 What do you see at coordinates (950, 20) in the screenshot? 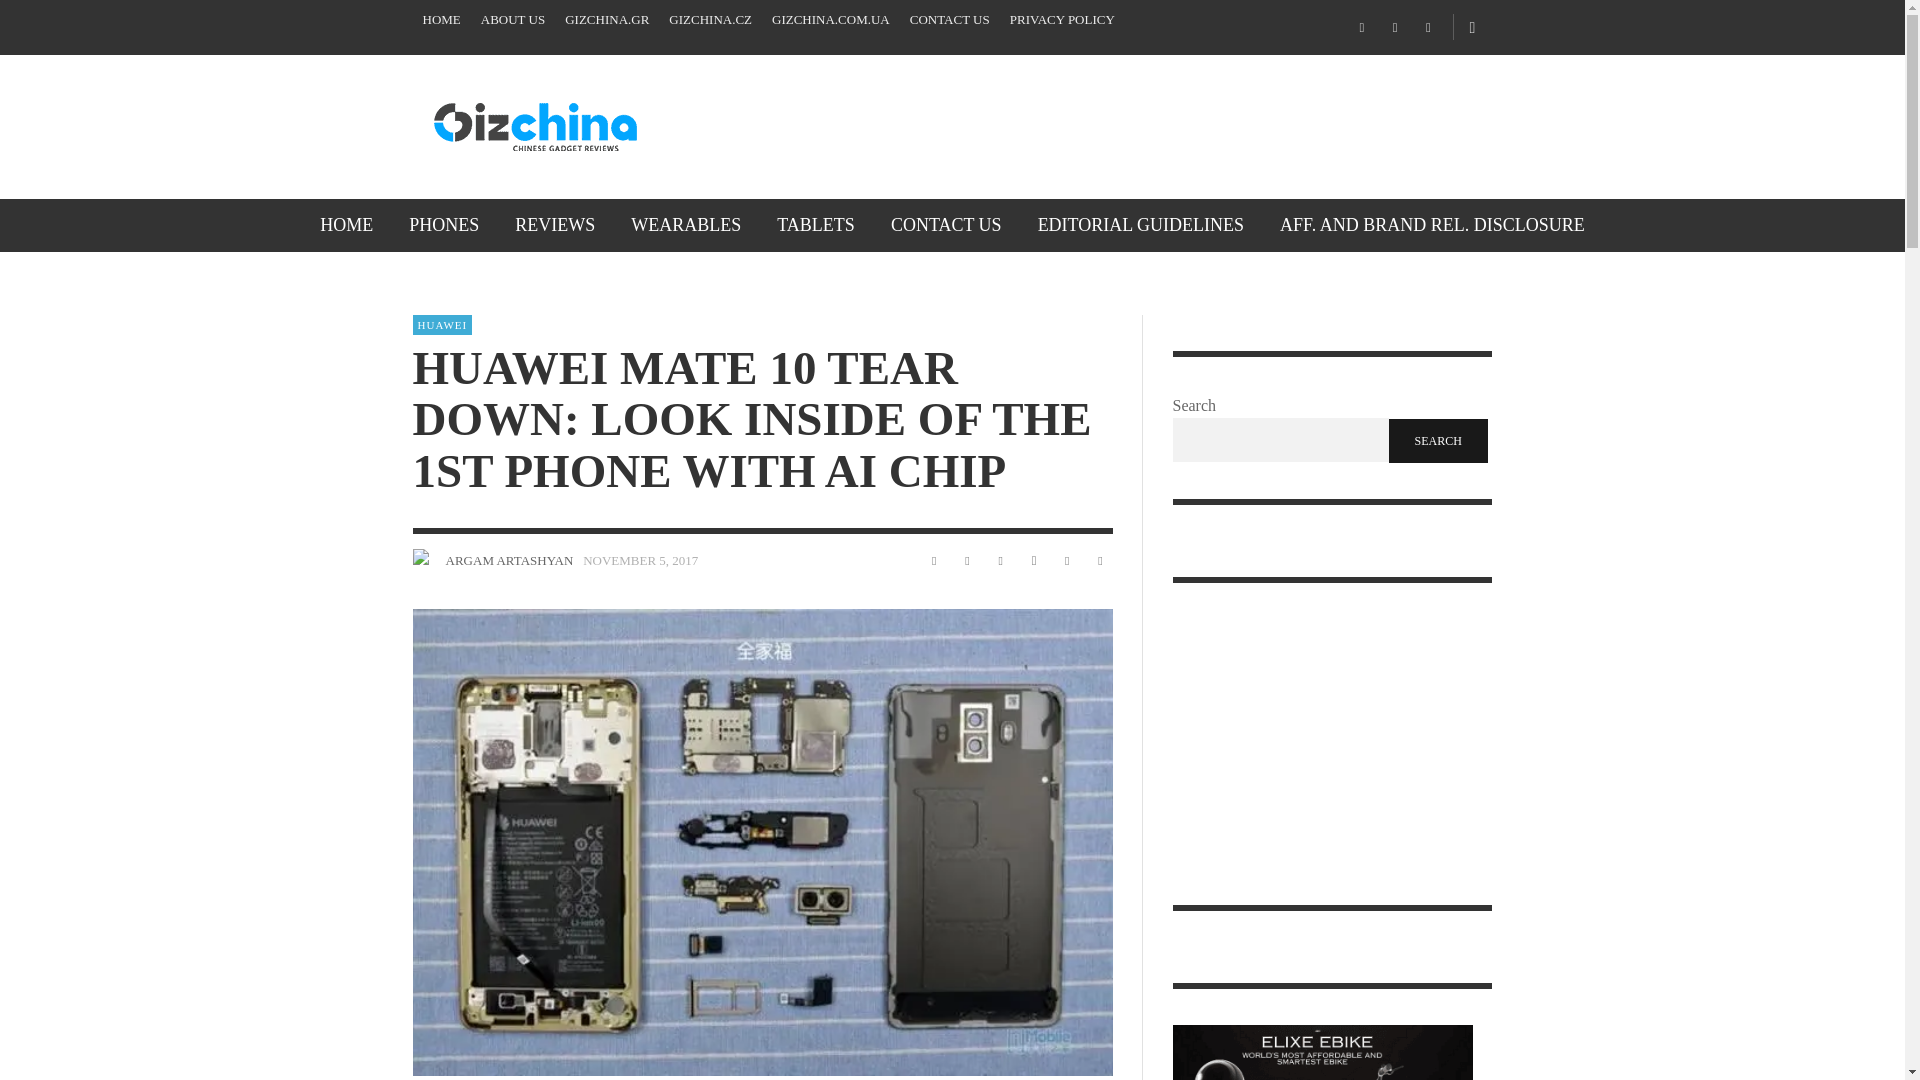
I see `CONTACT US` at bounding box center [950, 20].